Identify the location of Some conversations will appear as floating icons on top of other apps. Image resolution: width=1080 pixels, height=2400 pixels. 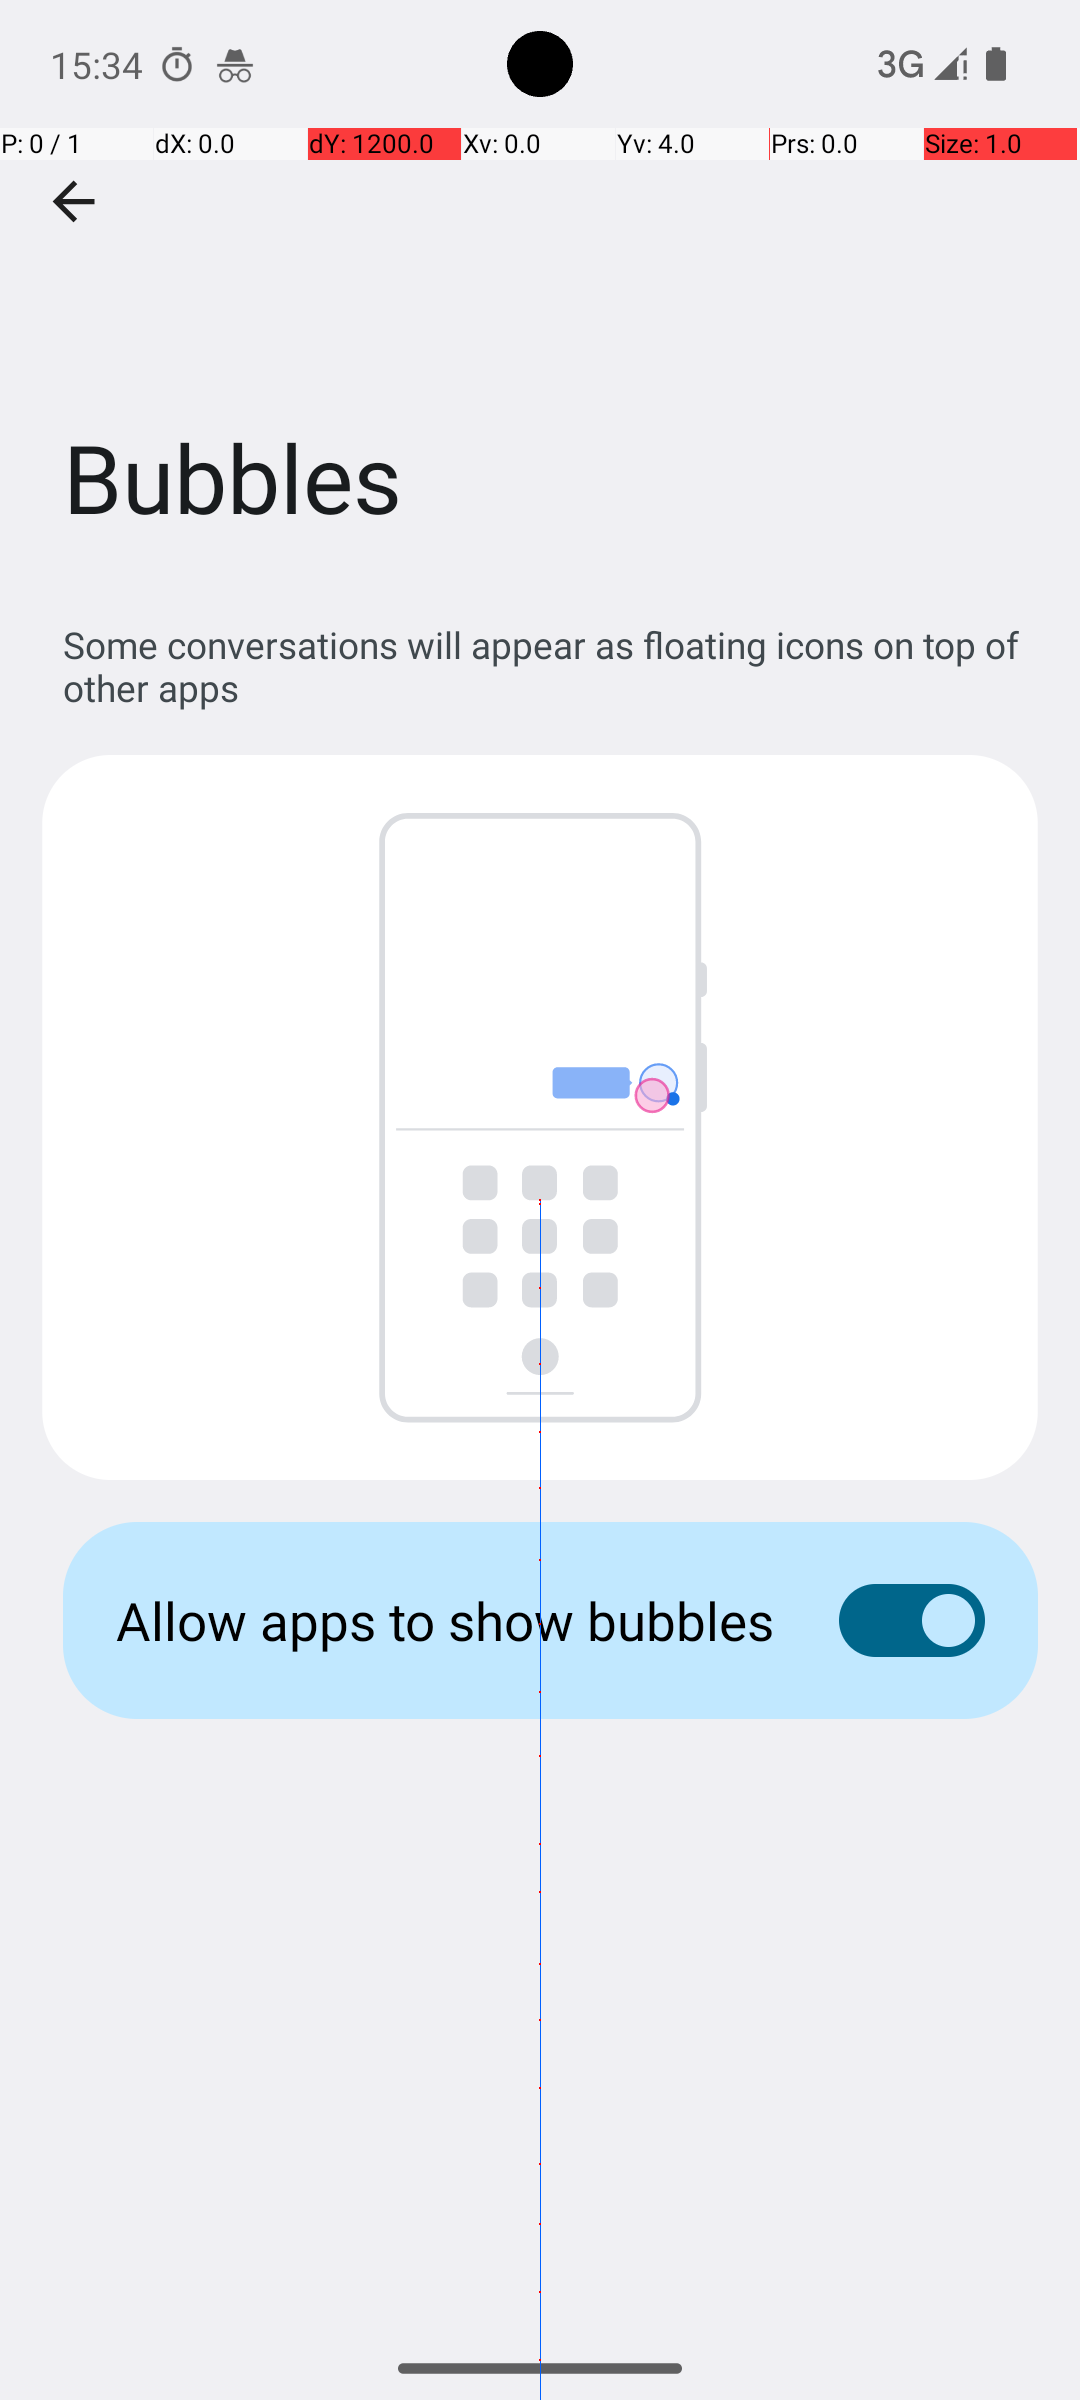
(550, 666).